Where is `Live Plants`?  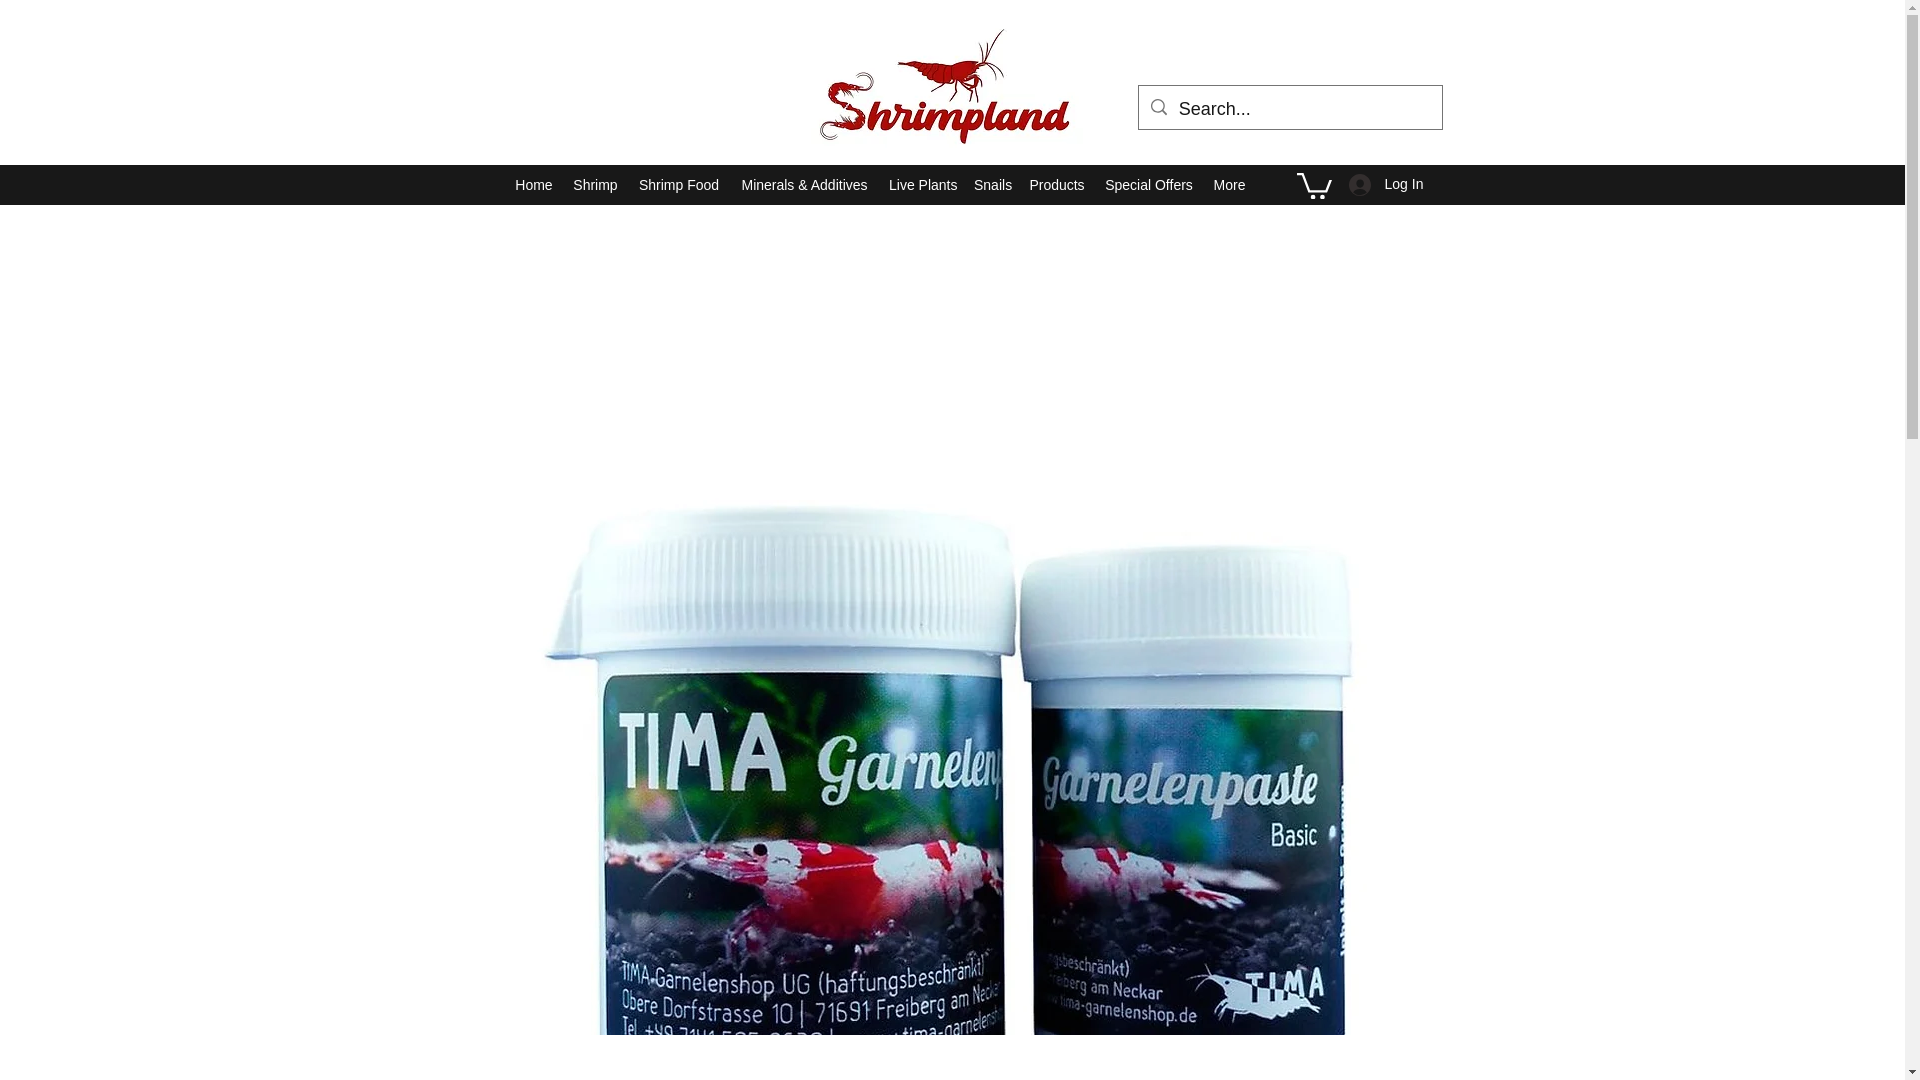 Live Plants is located at coordinates (921, 184).